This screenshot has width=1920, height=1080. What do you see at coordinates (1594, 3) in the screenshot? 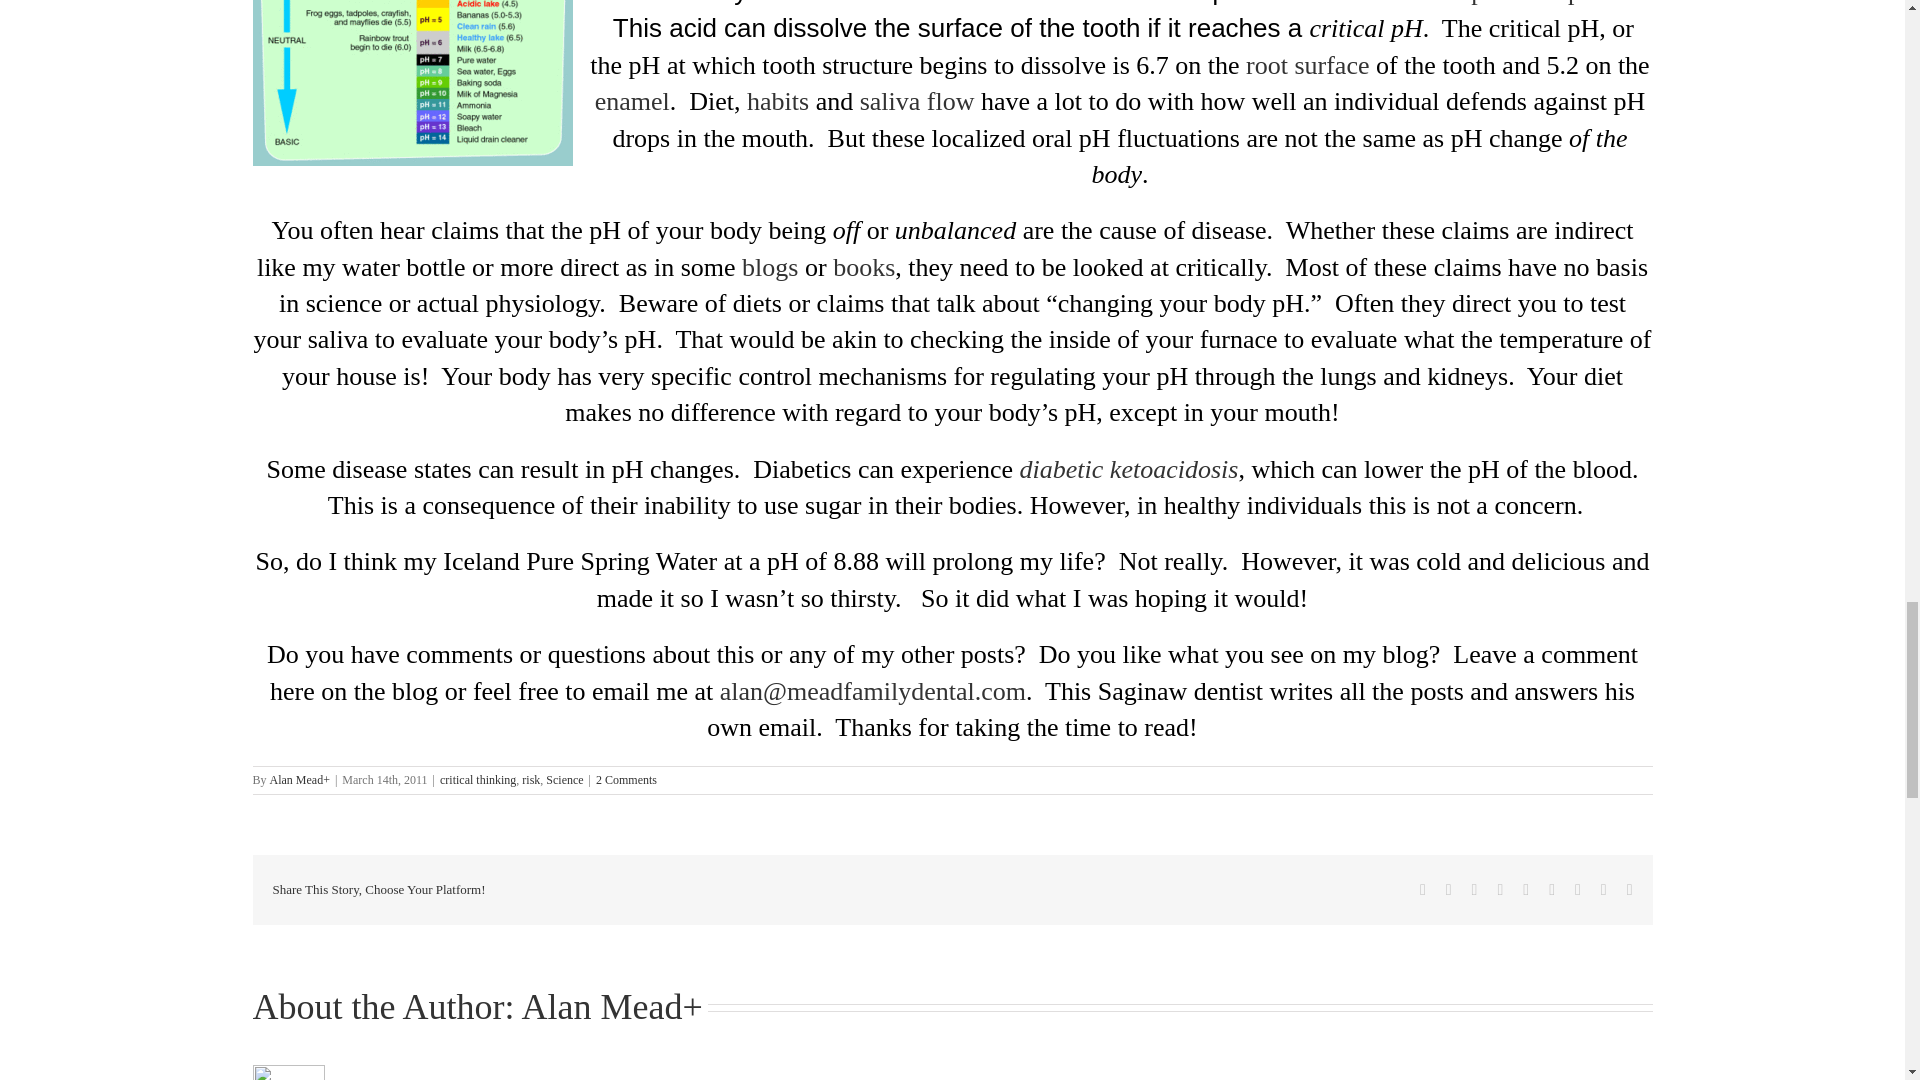
I see `posts` at bounding box center [1594, 3].